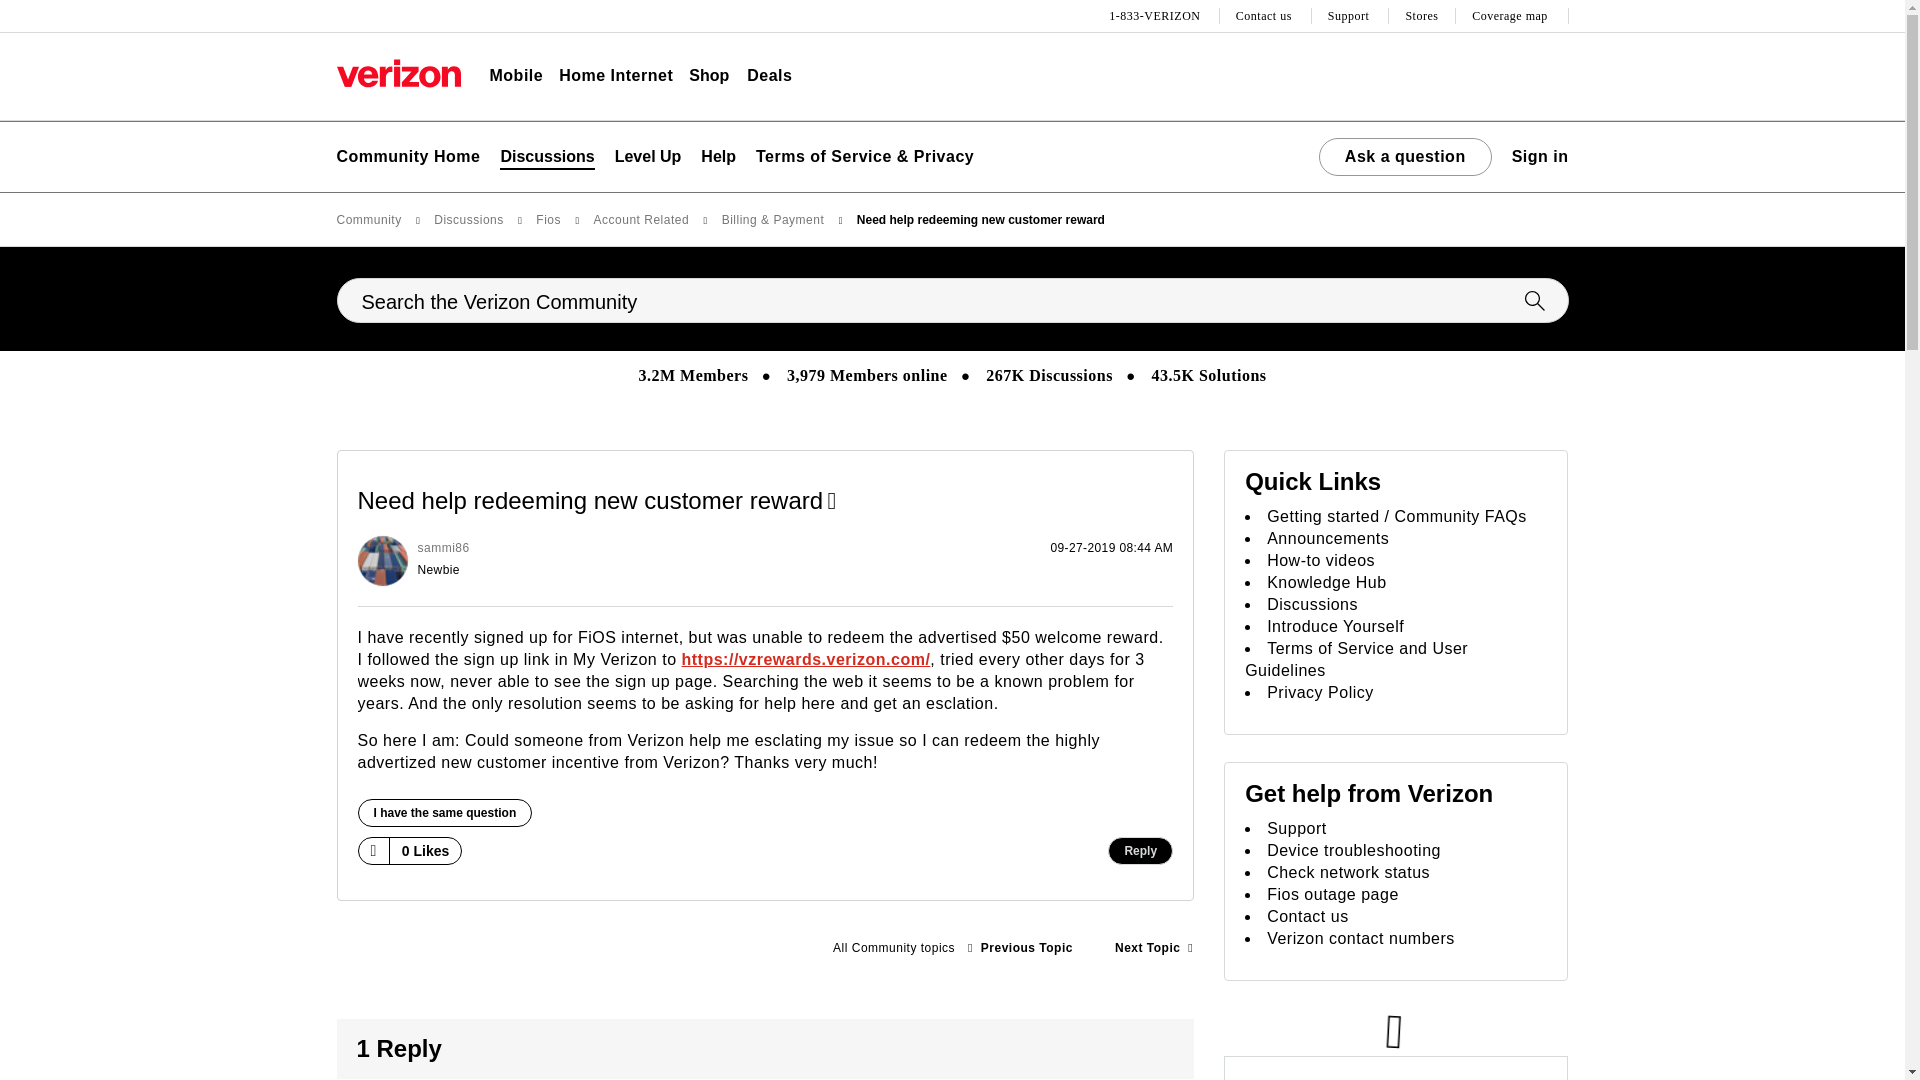 The image size is (1920, 1080). I want to click on Mobile, so click(516, 76).